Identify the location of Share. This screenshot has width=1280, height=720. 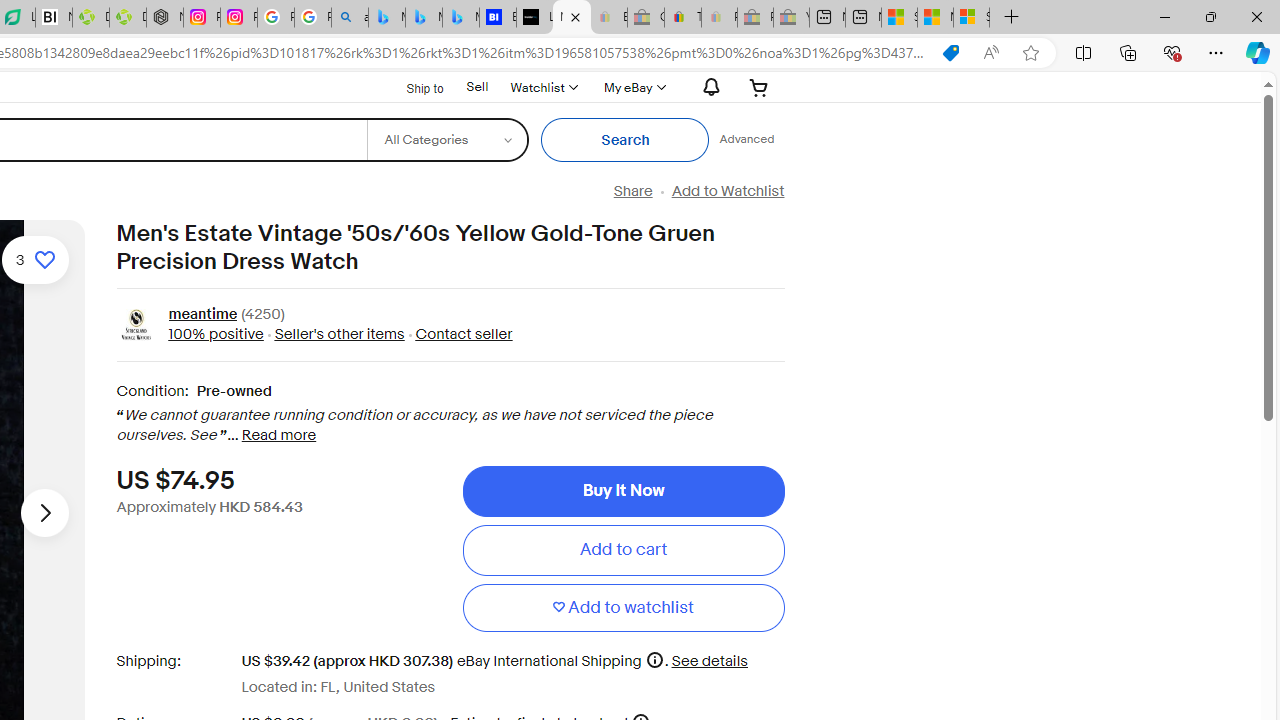
(632, 191).